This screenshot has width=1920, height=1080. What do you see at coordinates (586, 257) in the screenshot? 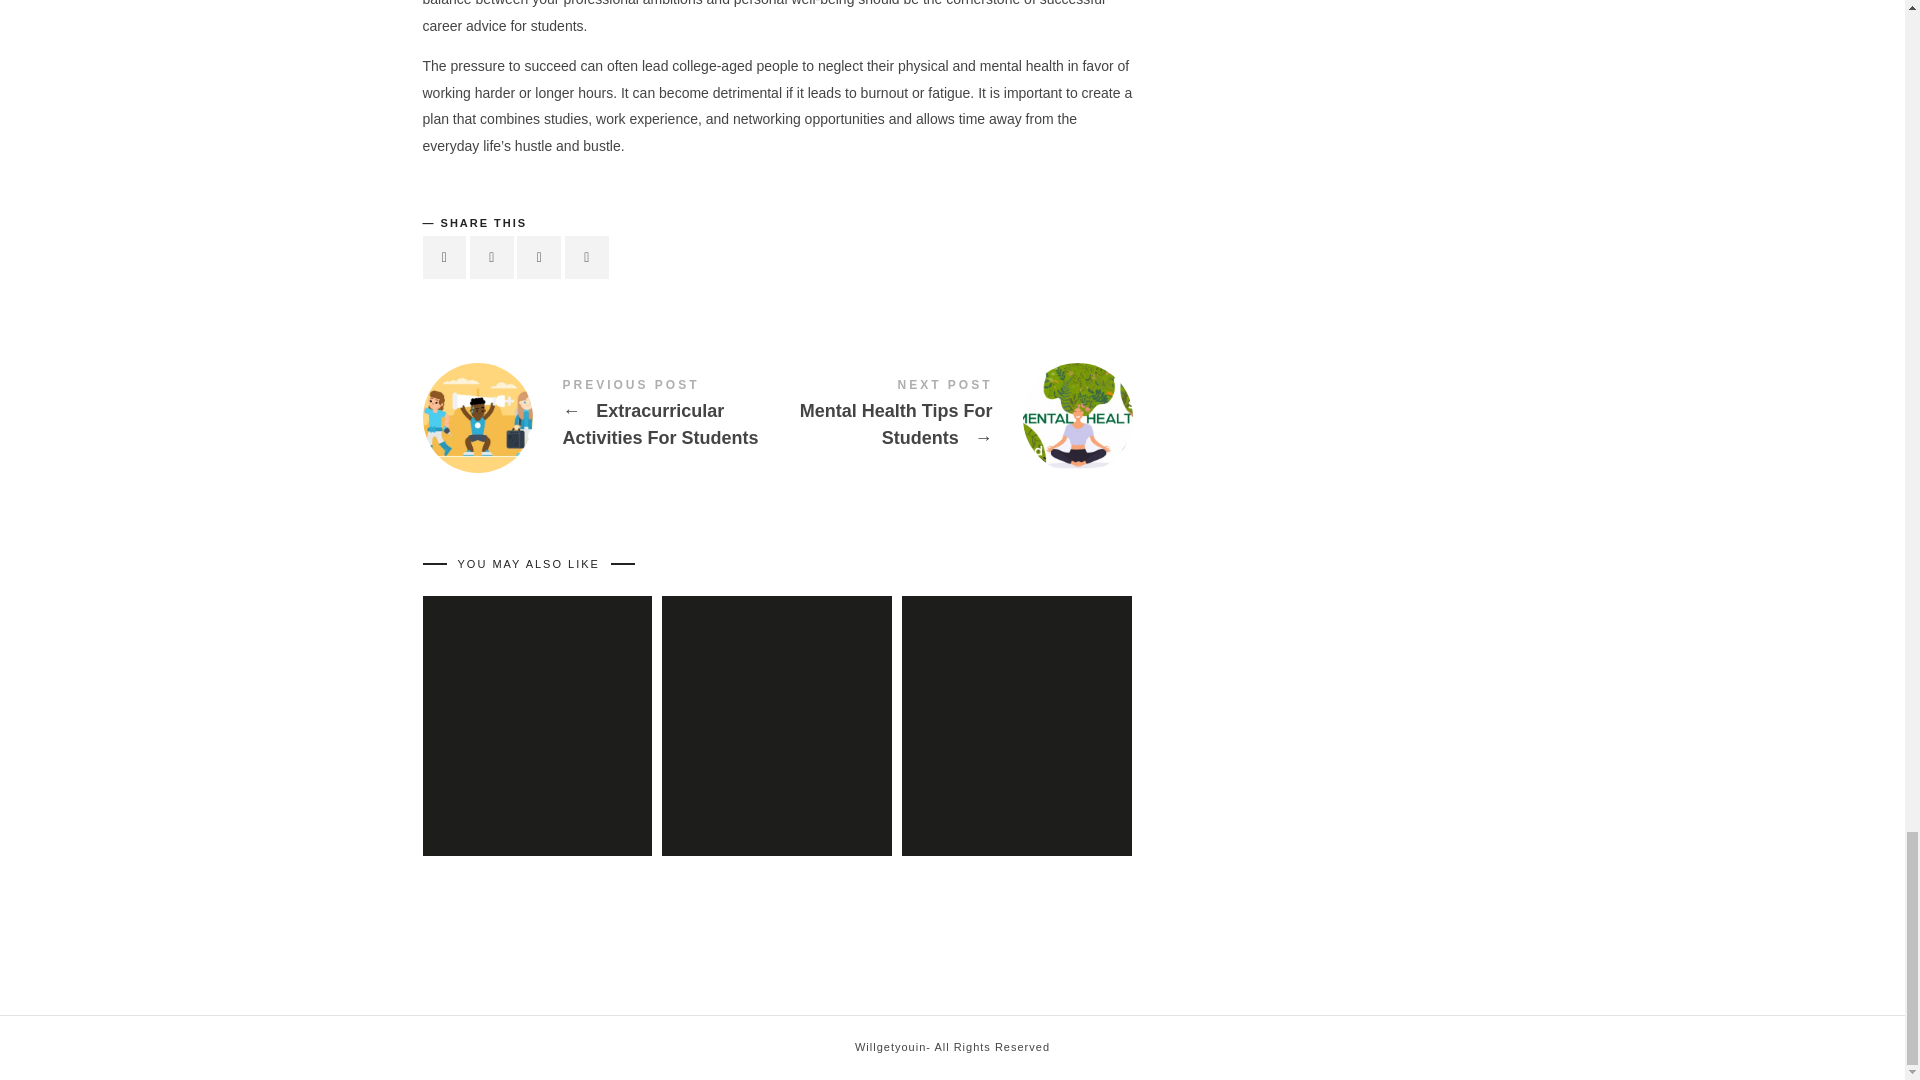
I see `Email this post to a friend` at bounding box center [586, 257].